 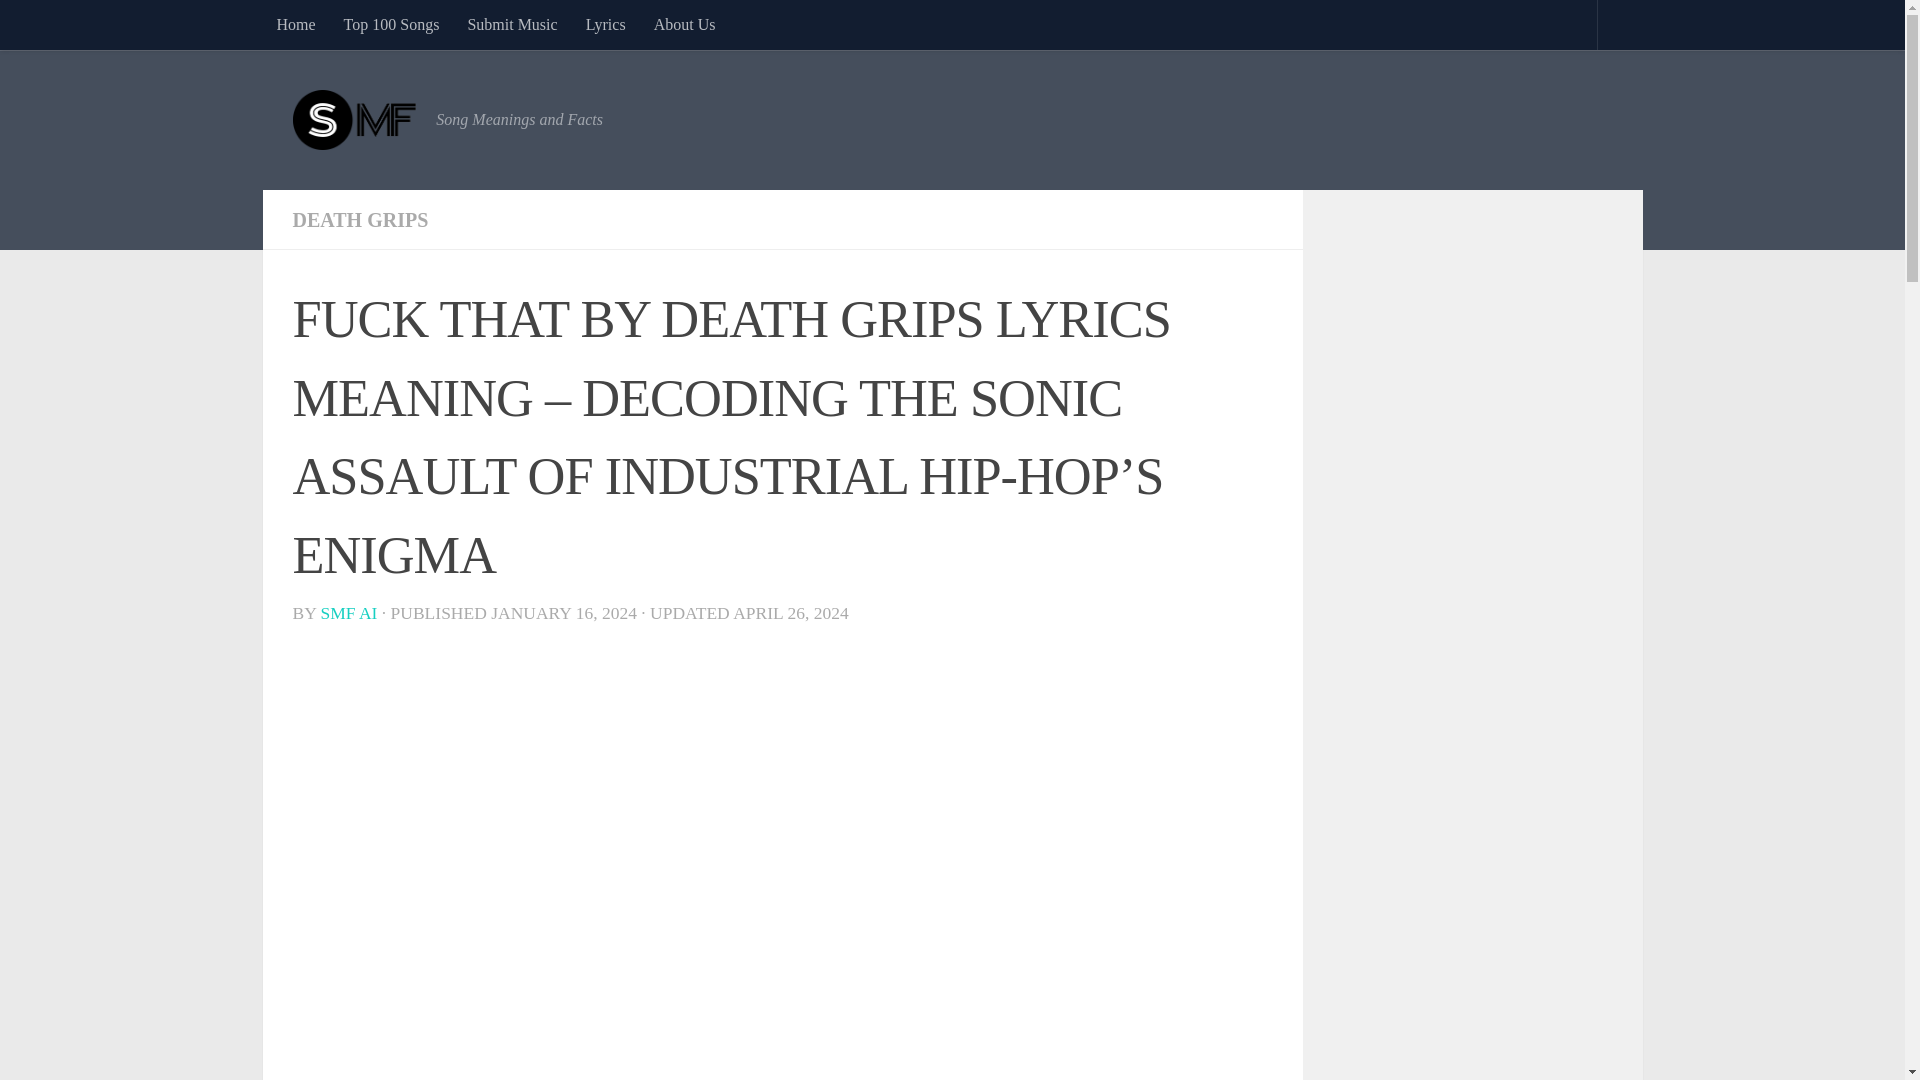 What do you see at coordinates (349, 612) in the screenshot?
I see `SMF AI` at bounding box center [349, 612].